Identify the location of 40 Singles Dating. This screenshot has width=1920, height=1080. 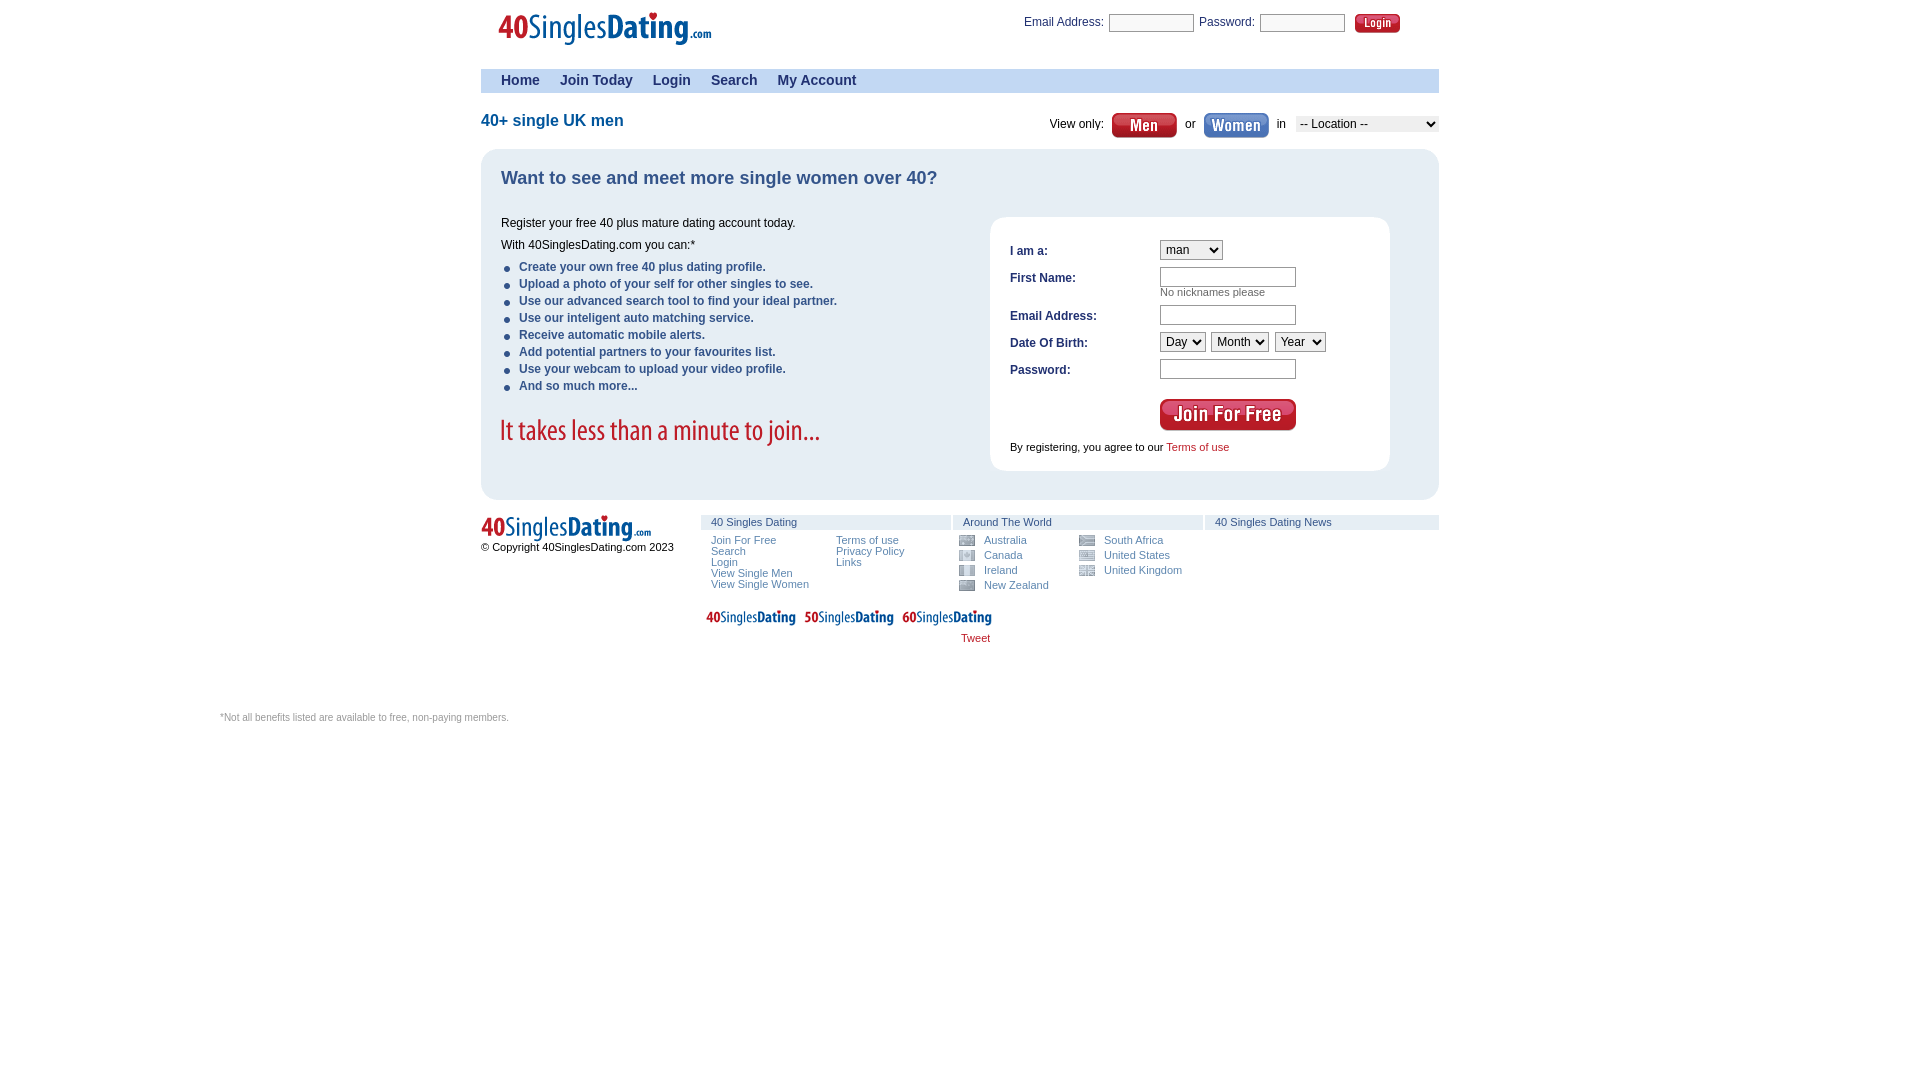
(751, 622).